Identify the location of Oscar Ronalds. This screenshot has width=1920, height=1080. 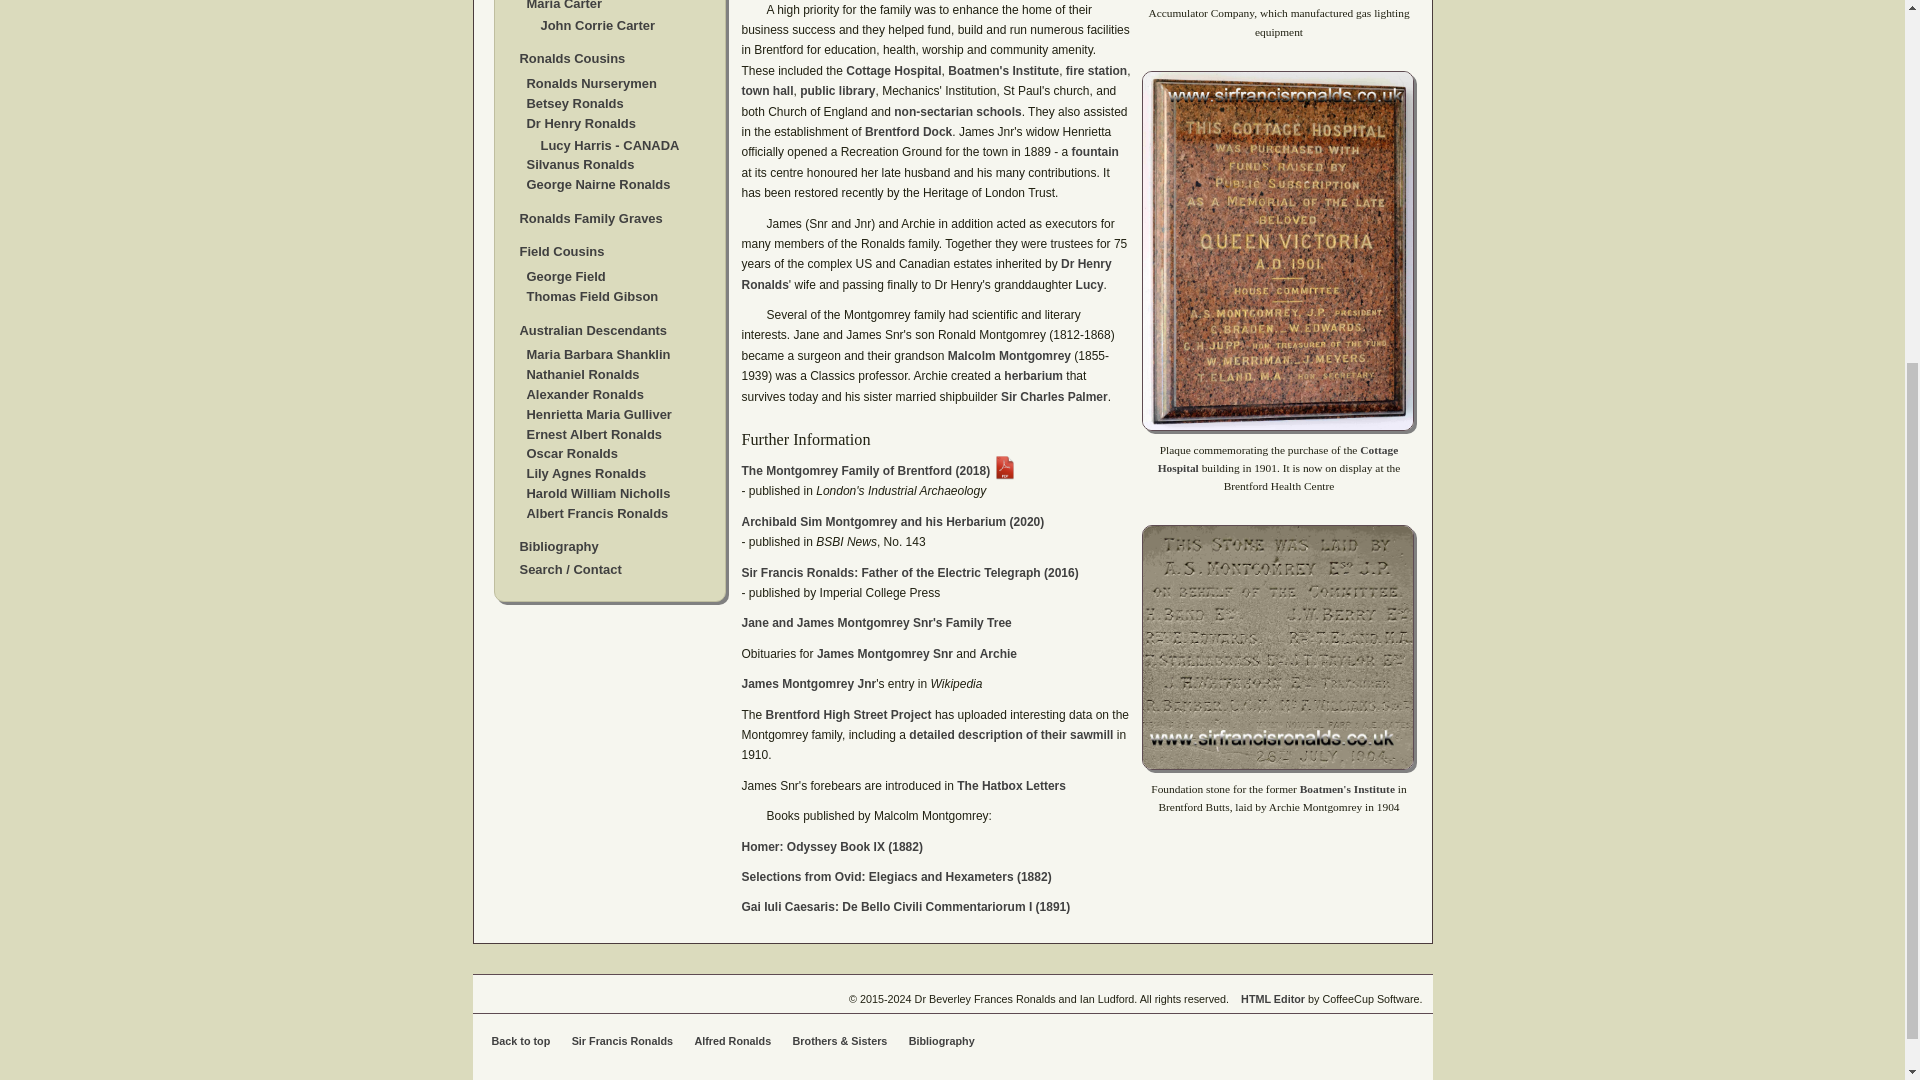
(571, 454).